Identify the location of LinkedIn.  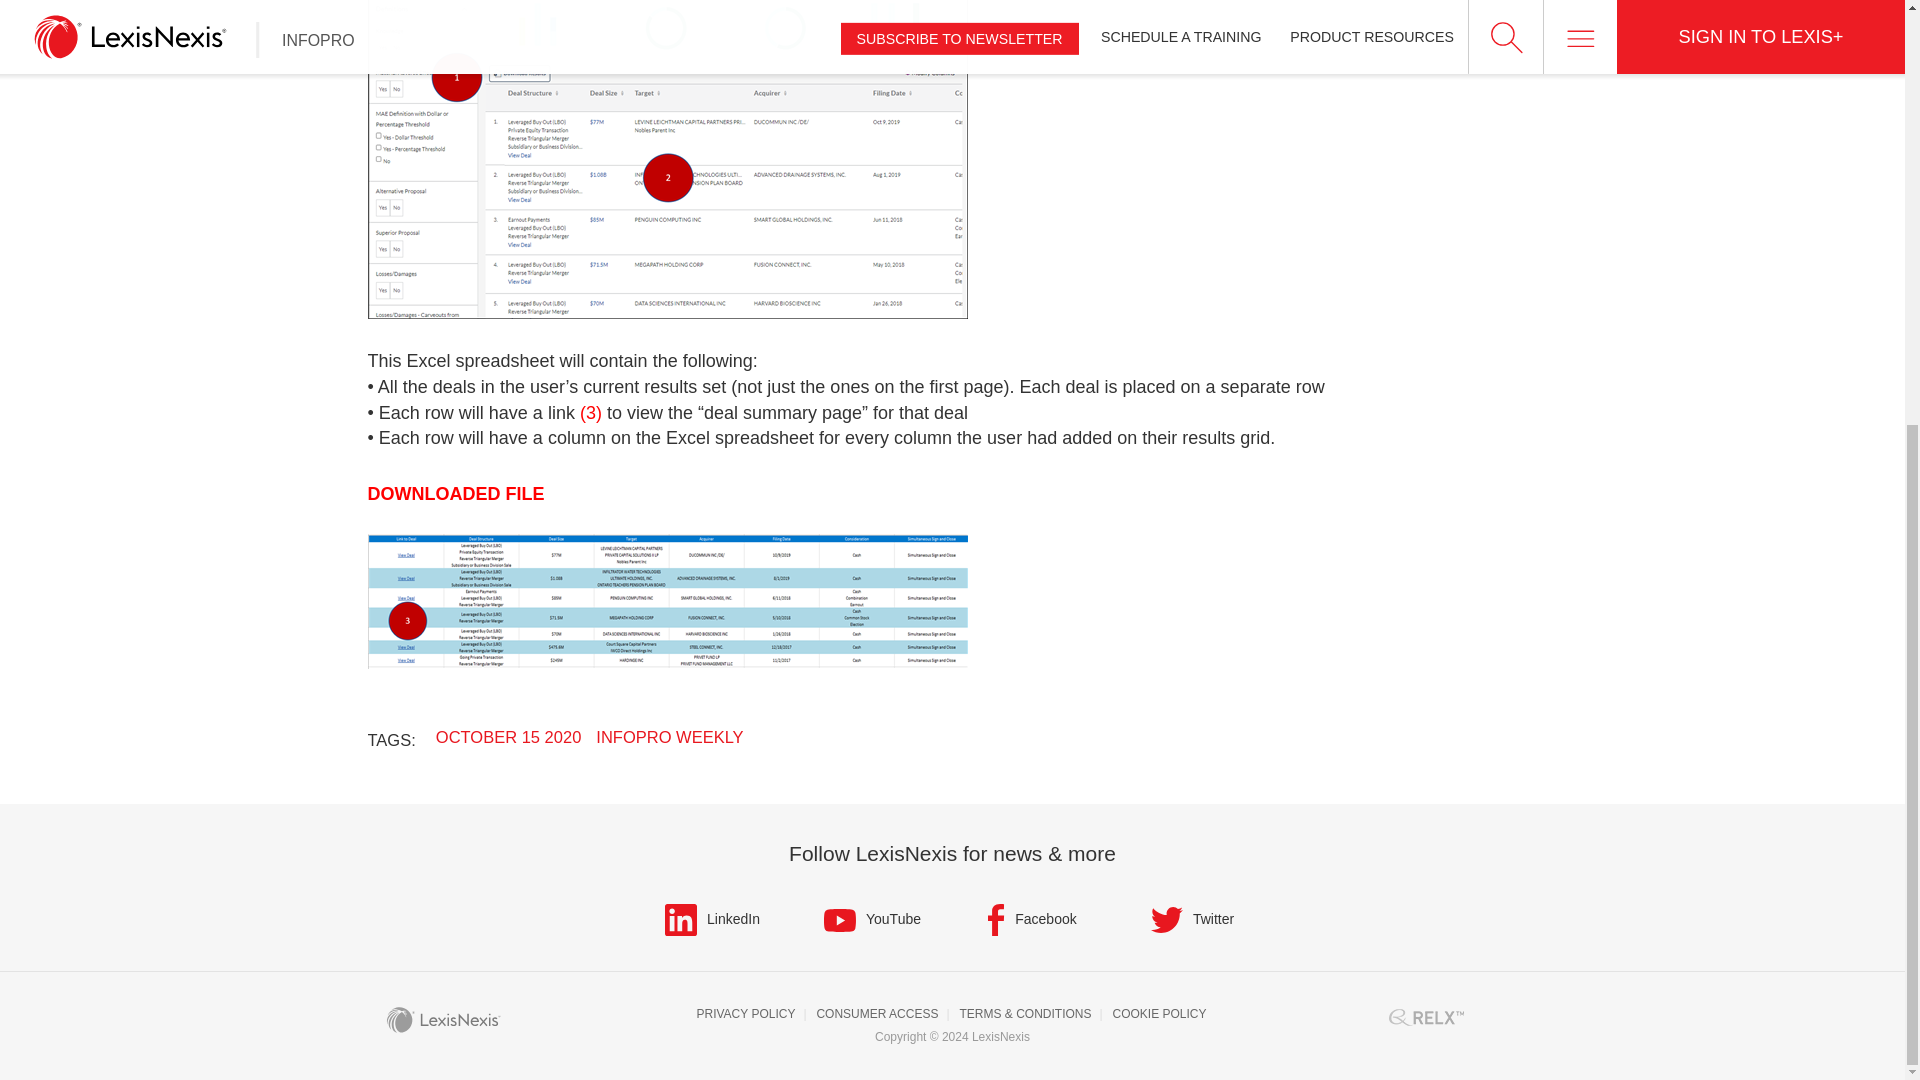
(711, 919).